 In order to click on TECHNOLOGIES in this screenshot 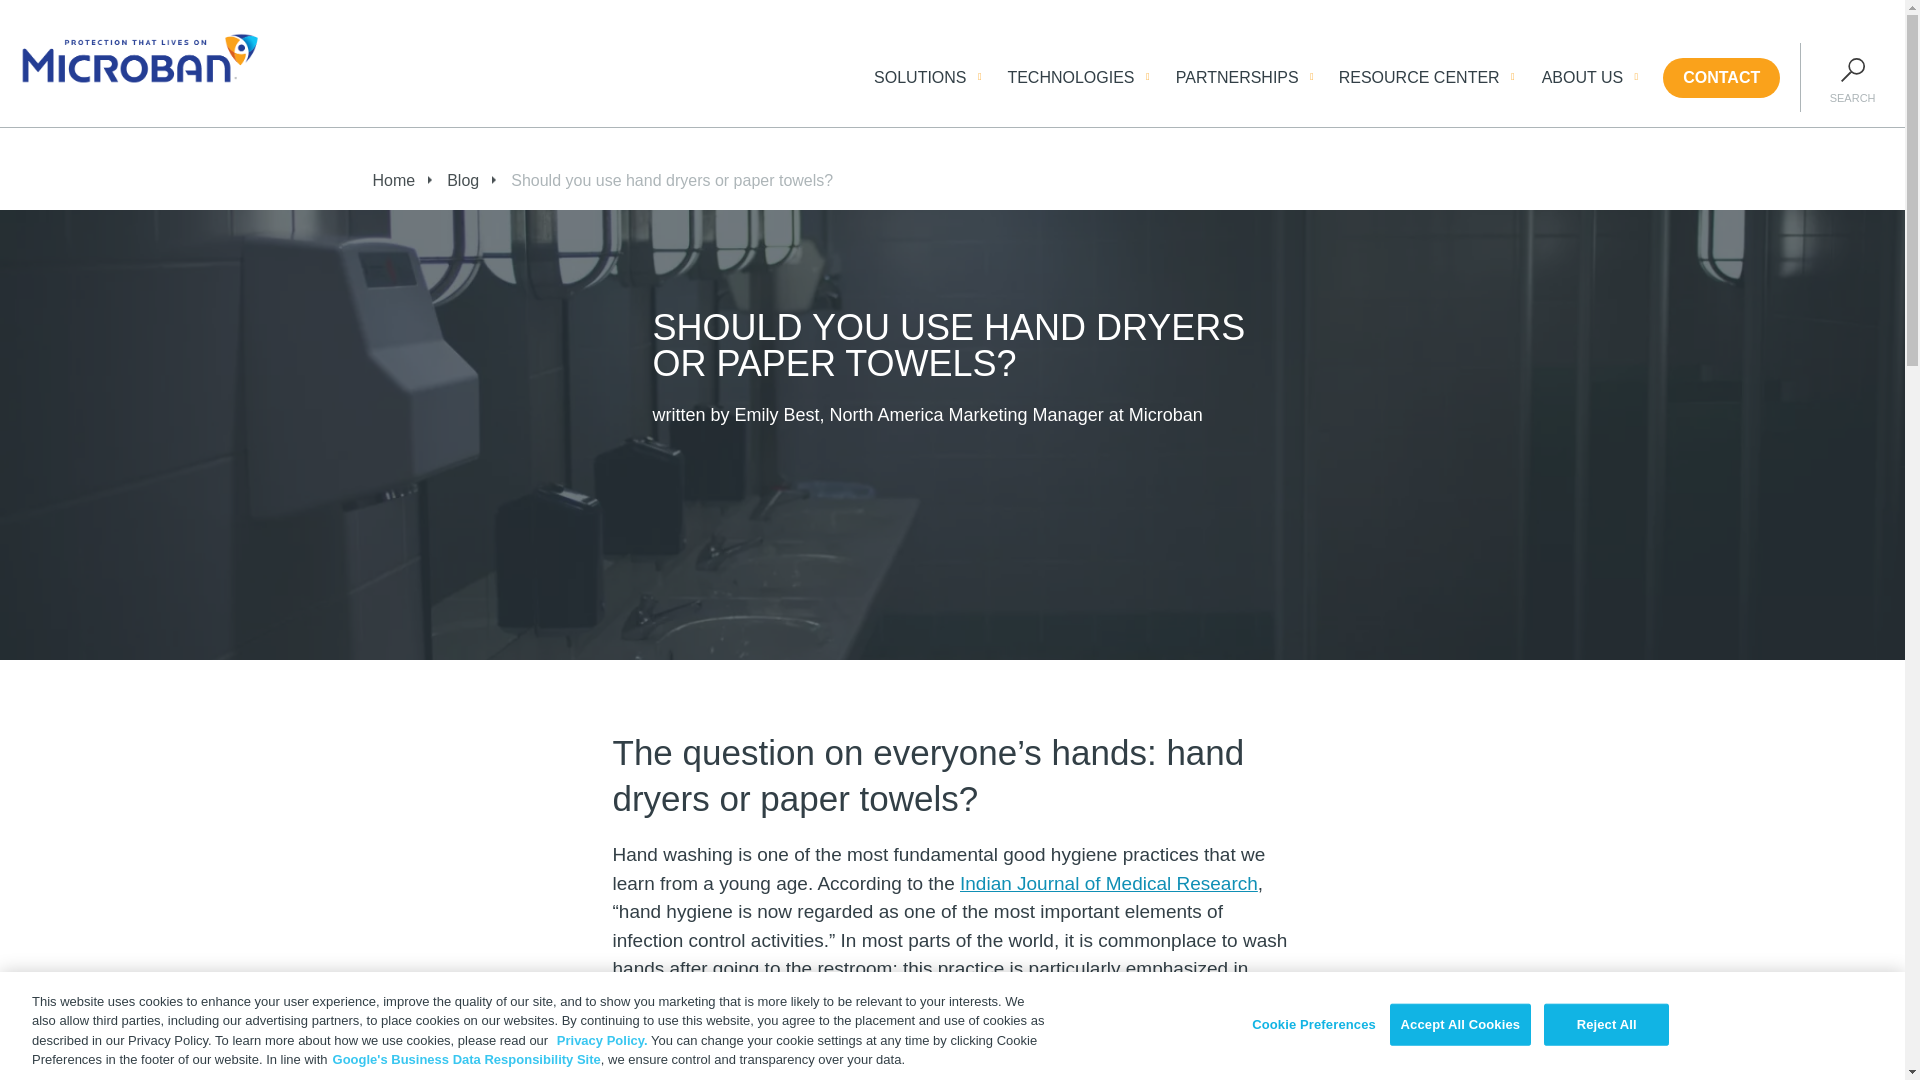, I will do `click(1070, 77)`.